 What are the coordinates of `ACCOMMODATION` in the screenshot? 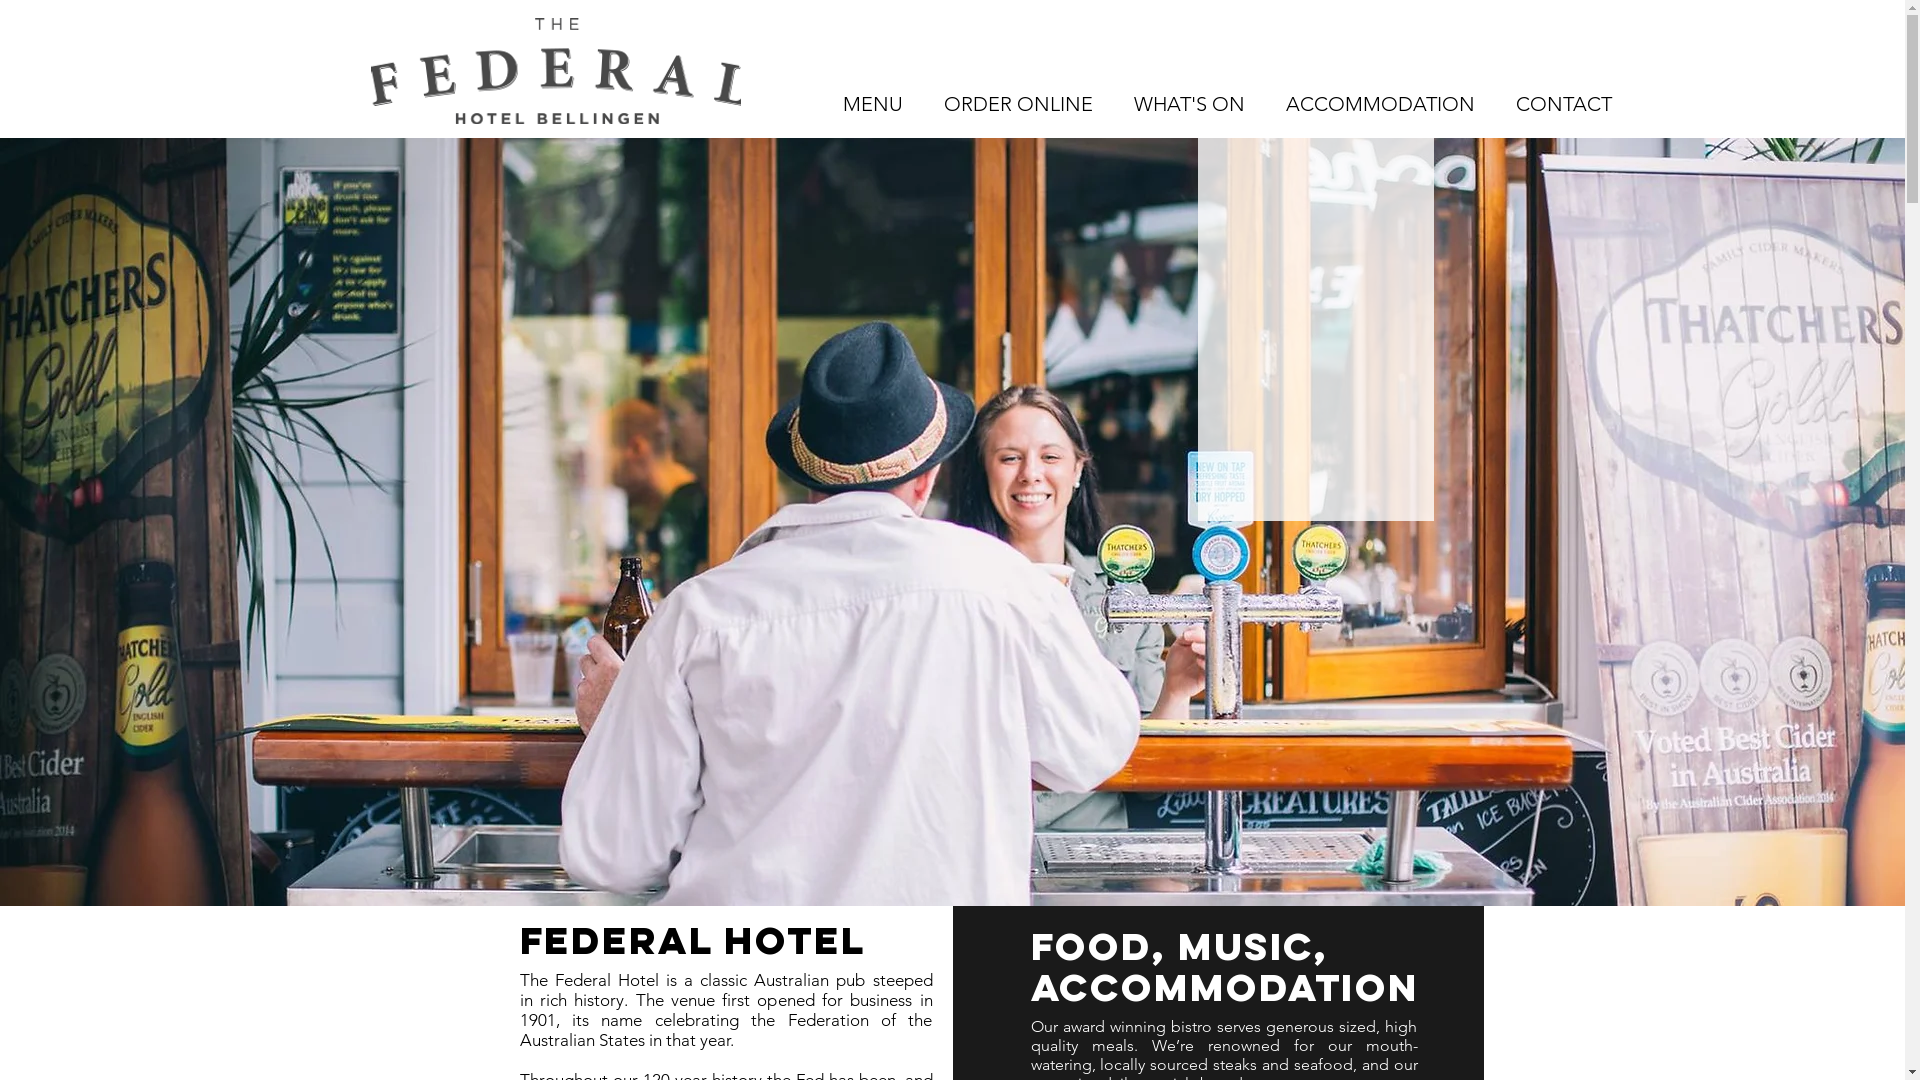 It's located at (1381, 104).